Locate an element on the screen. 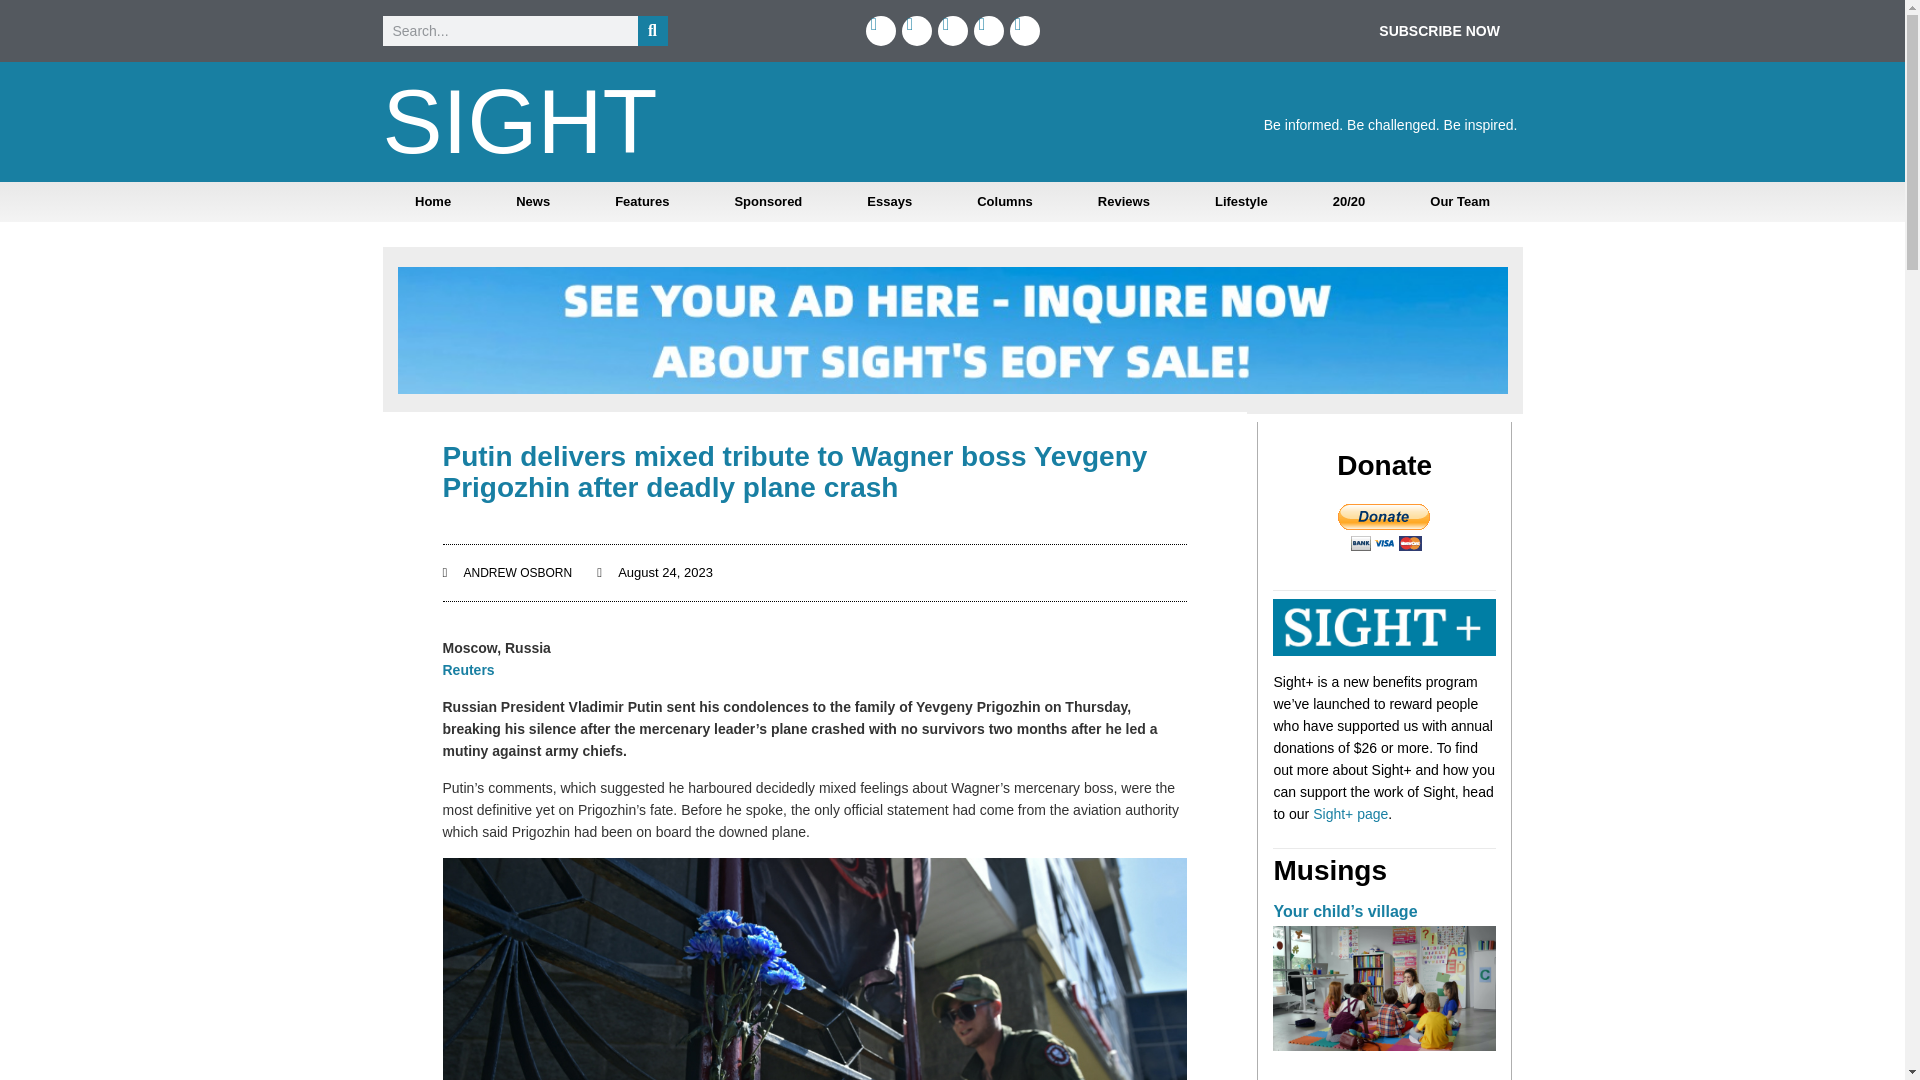  PayPal - The safer, easier way to pay online! is located at coordinates (1384, 527).